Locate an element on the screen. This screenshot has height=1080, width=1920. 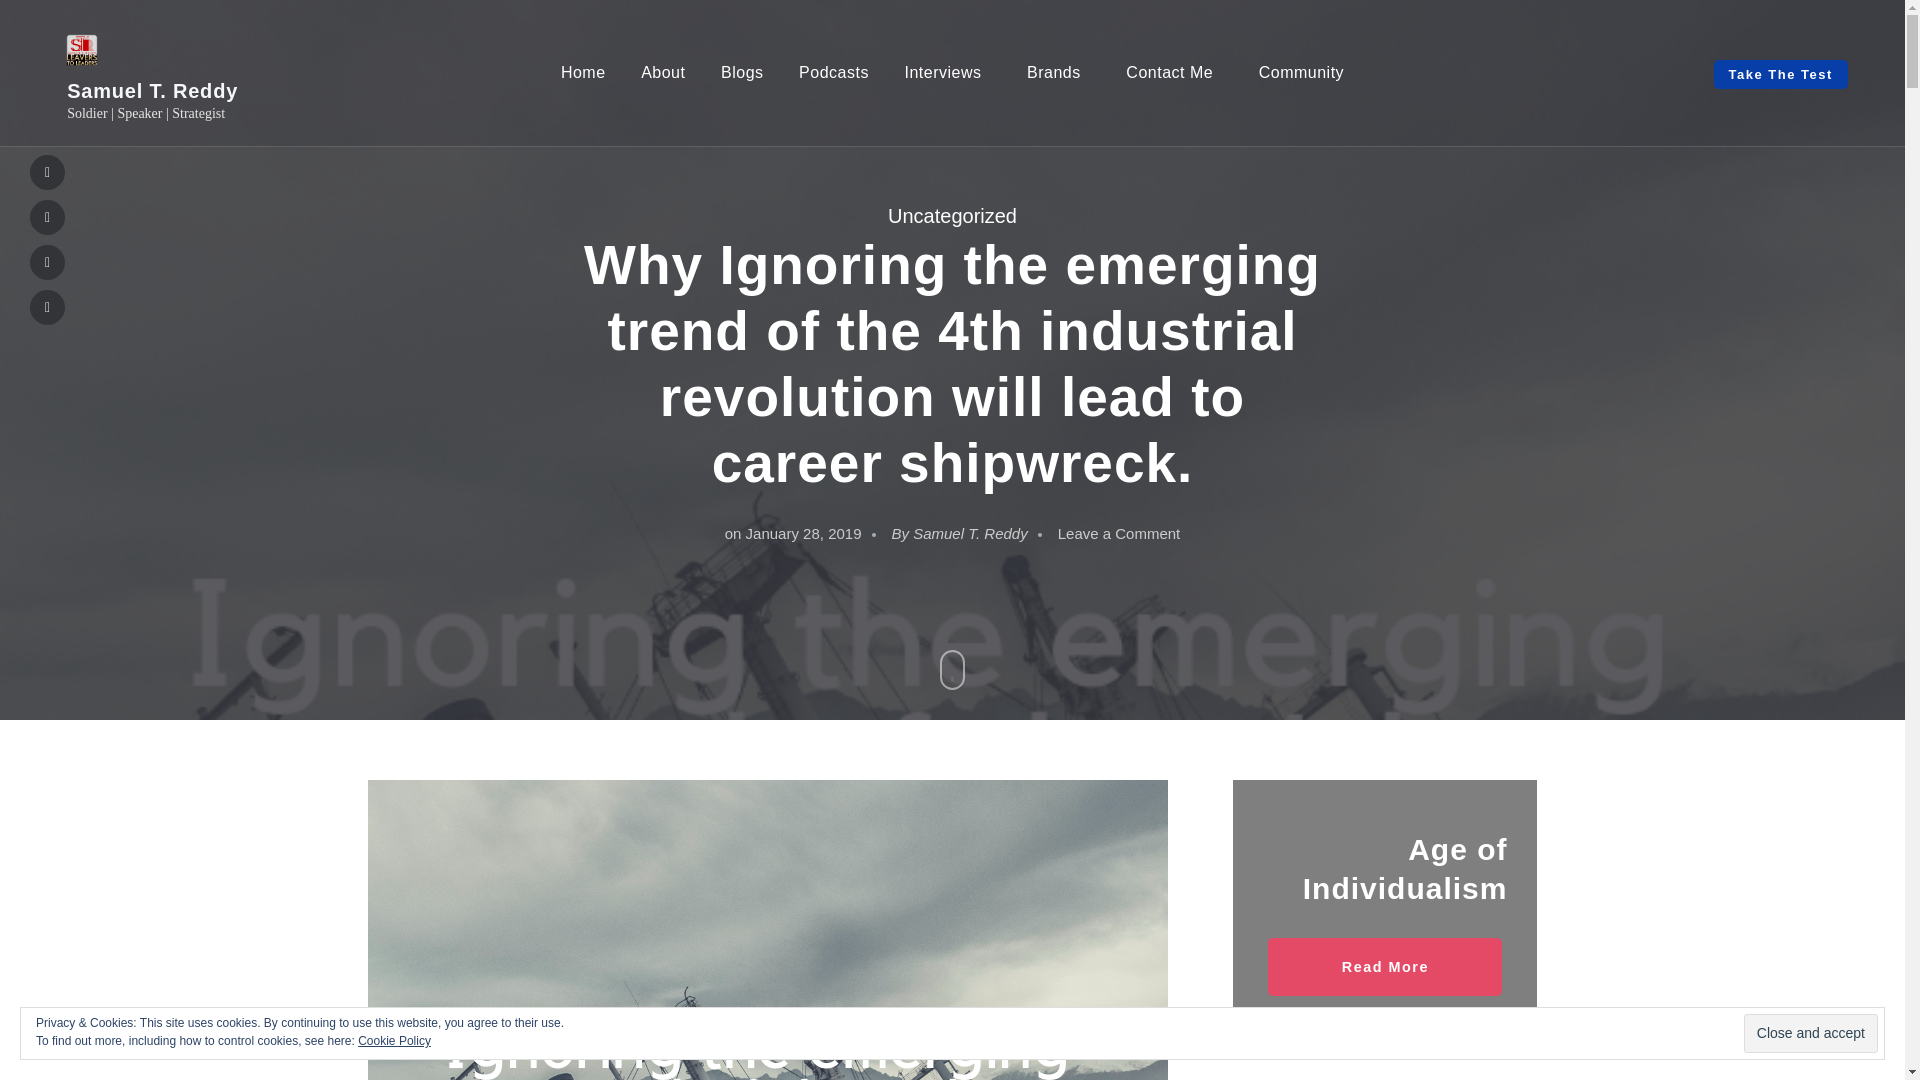
Uncategorized is located at coordinates (952, 216).